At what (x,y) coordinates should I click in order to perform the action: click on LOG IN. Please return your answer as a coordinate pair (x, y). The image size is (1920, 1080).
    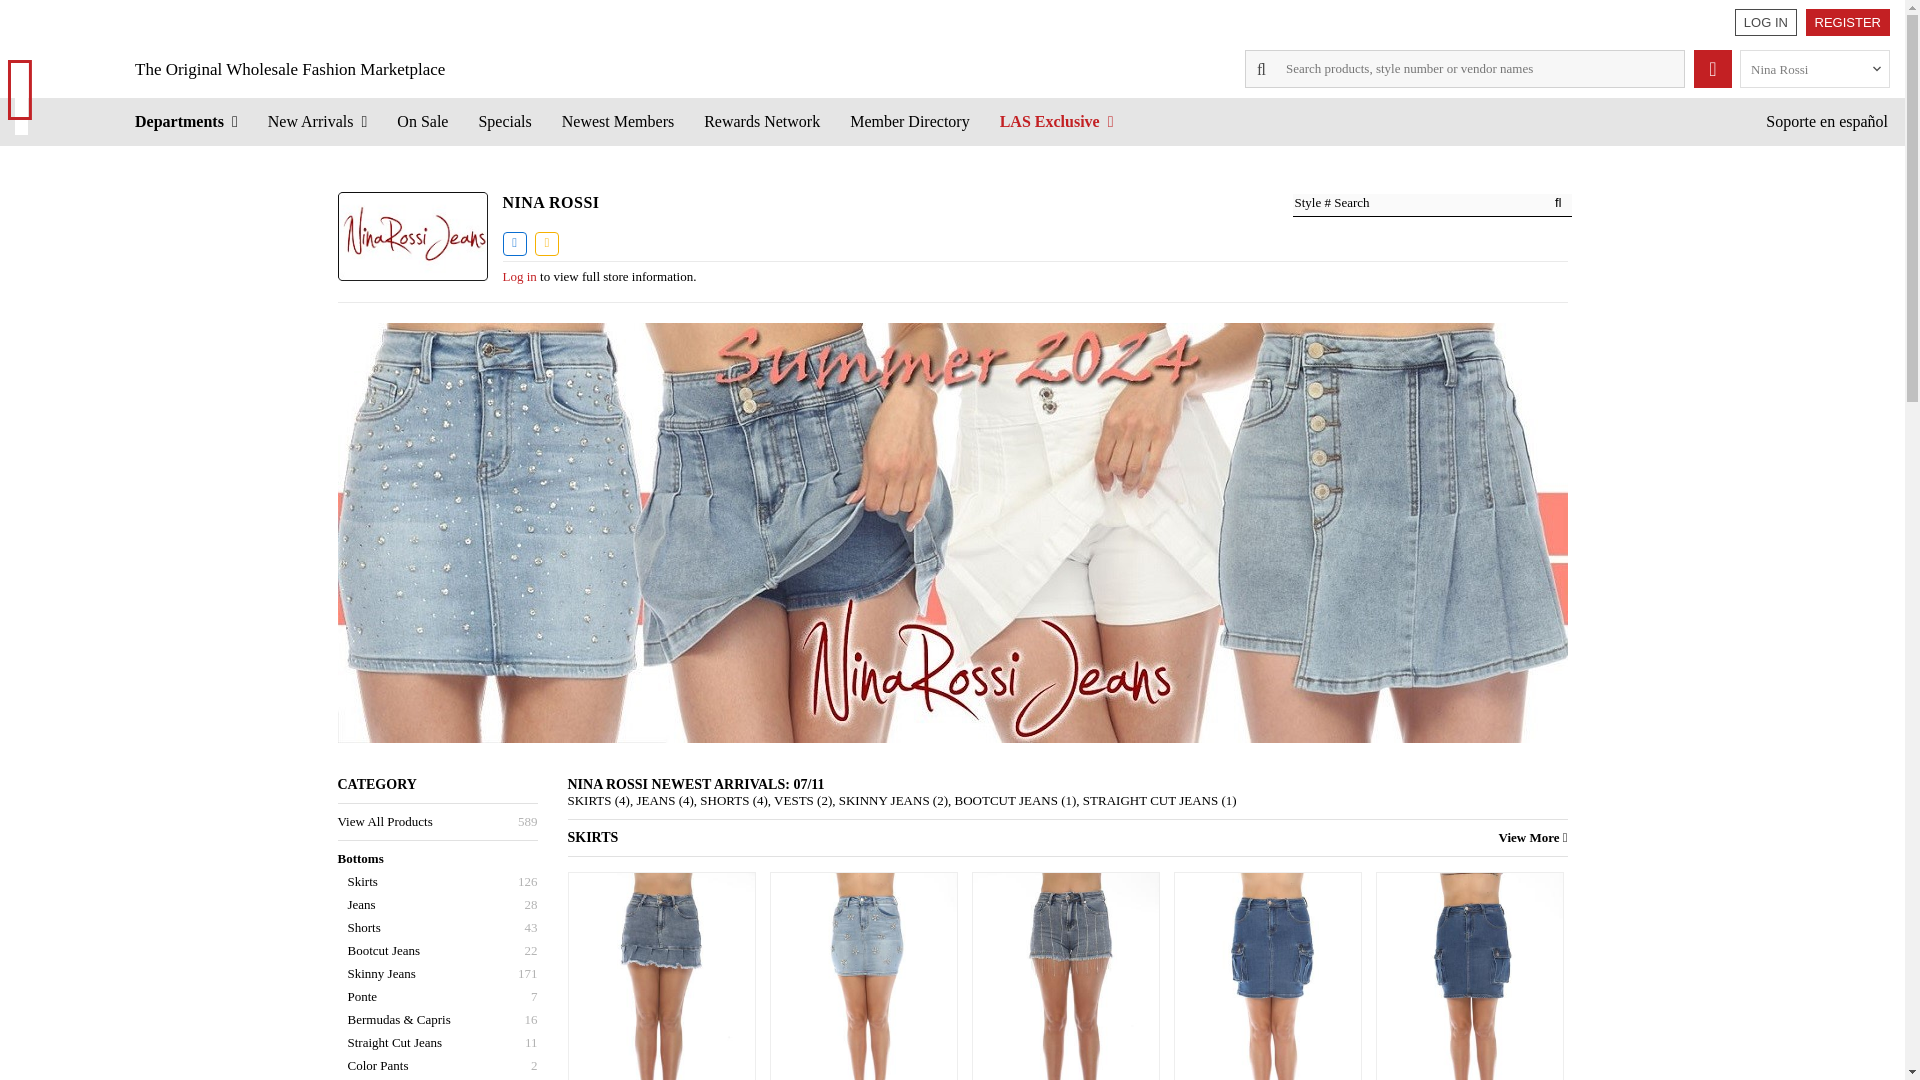
    Looking at the image, I should click on (1766, 22).